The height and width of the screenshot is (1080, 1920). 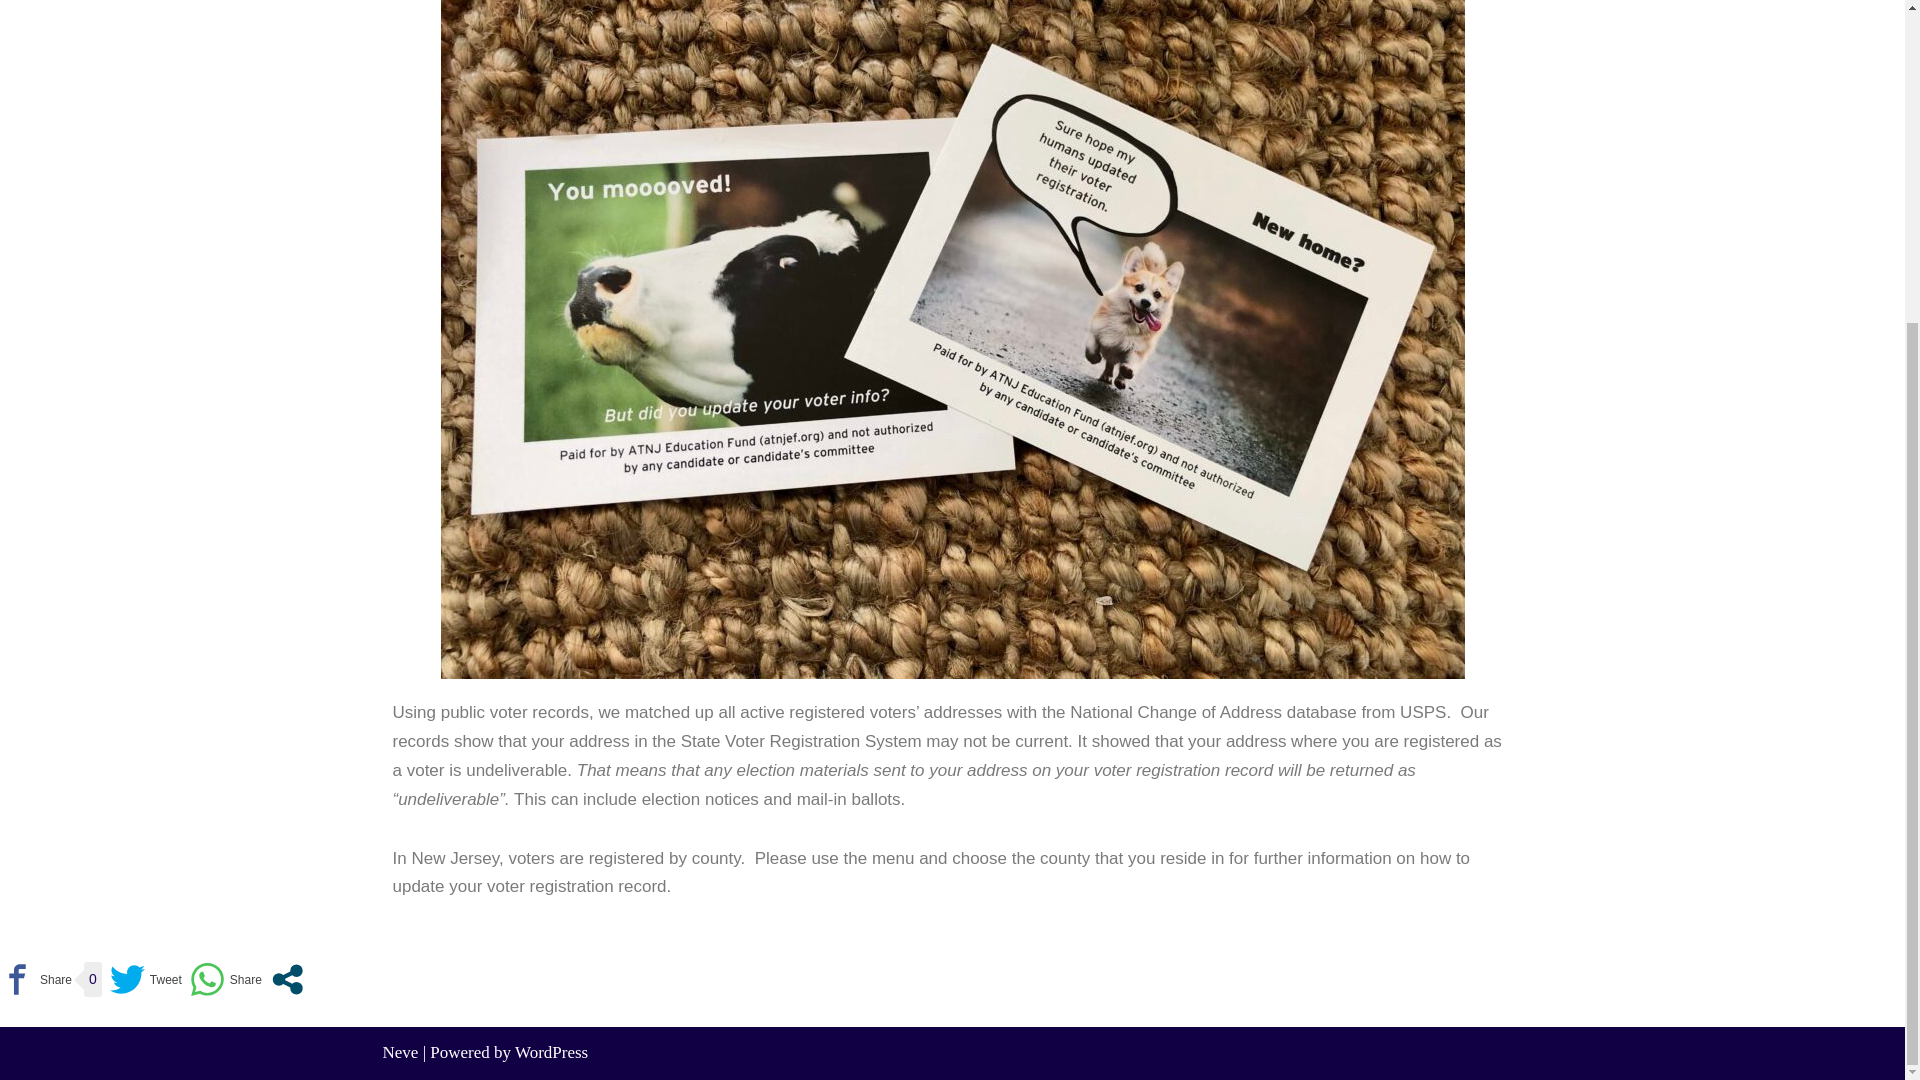 I want to click on Neve, so click(x=400, y=1052).